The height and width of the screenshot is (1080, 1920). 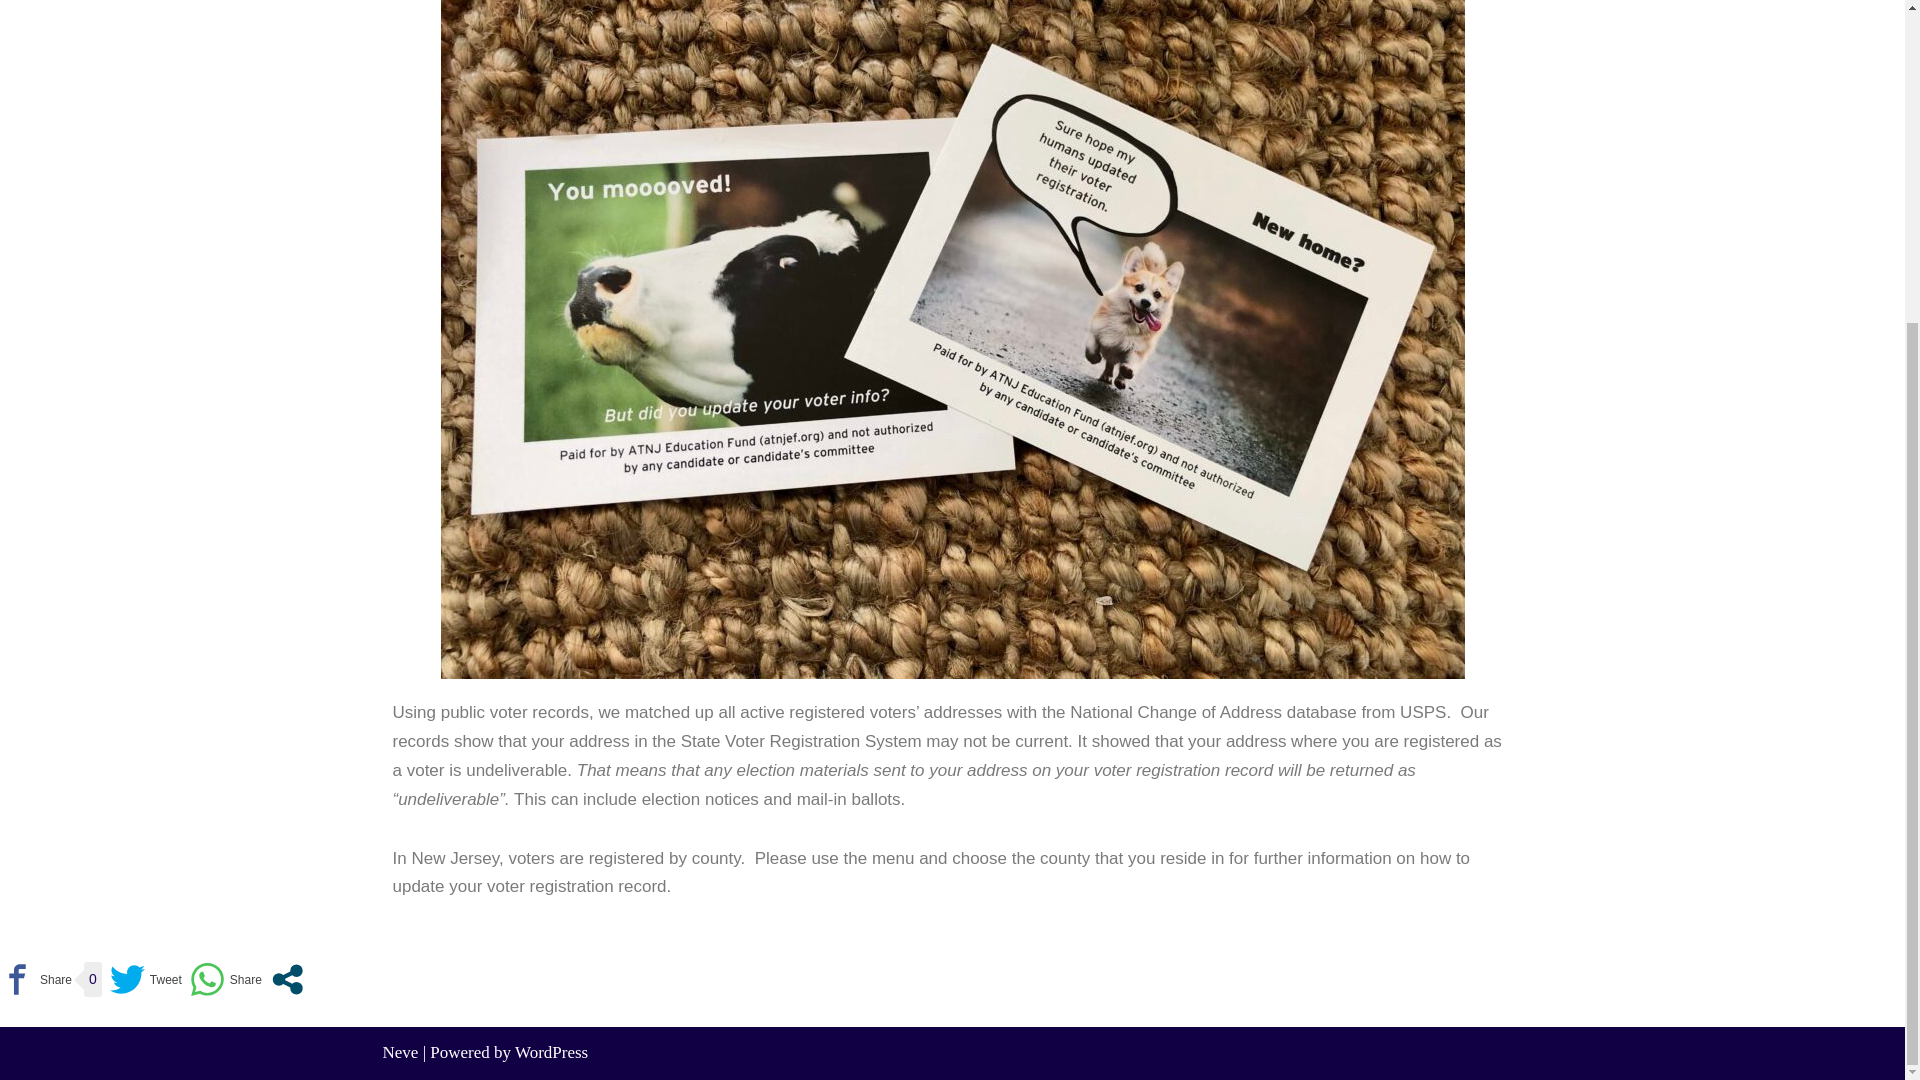 I want to click on Neve, so click(x=400, y=1052).